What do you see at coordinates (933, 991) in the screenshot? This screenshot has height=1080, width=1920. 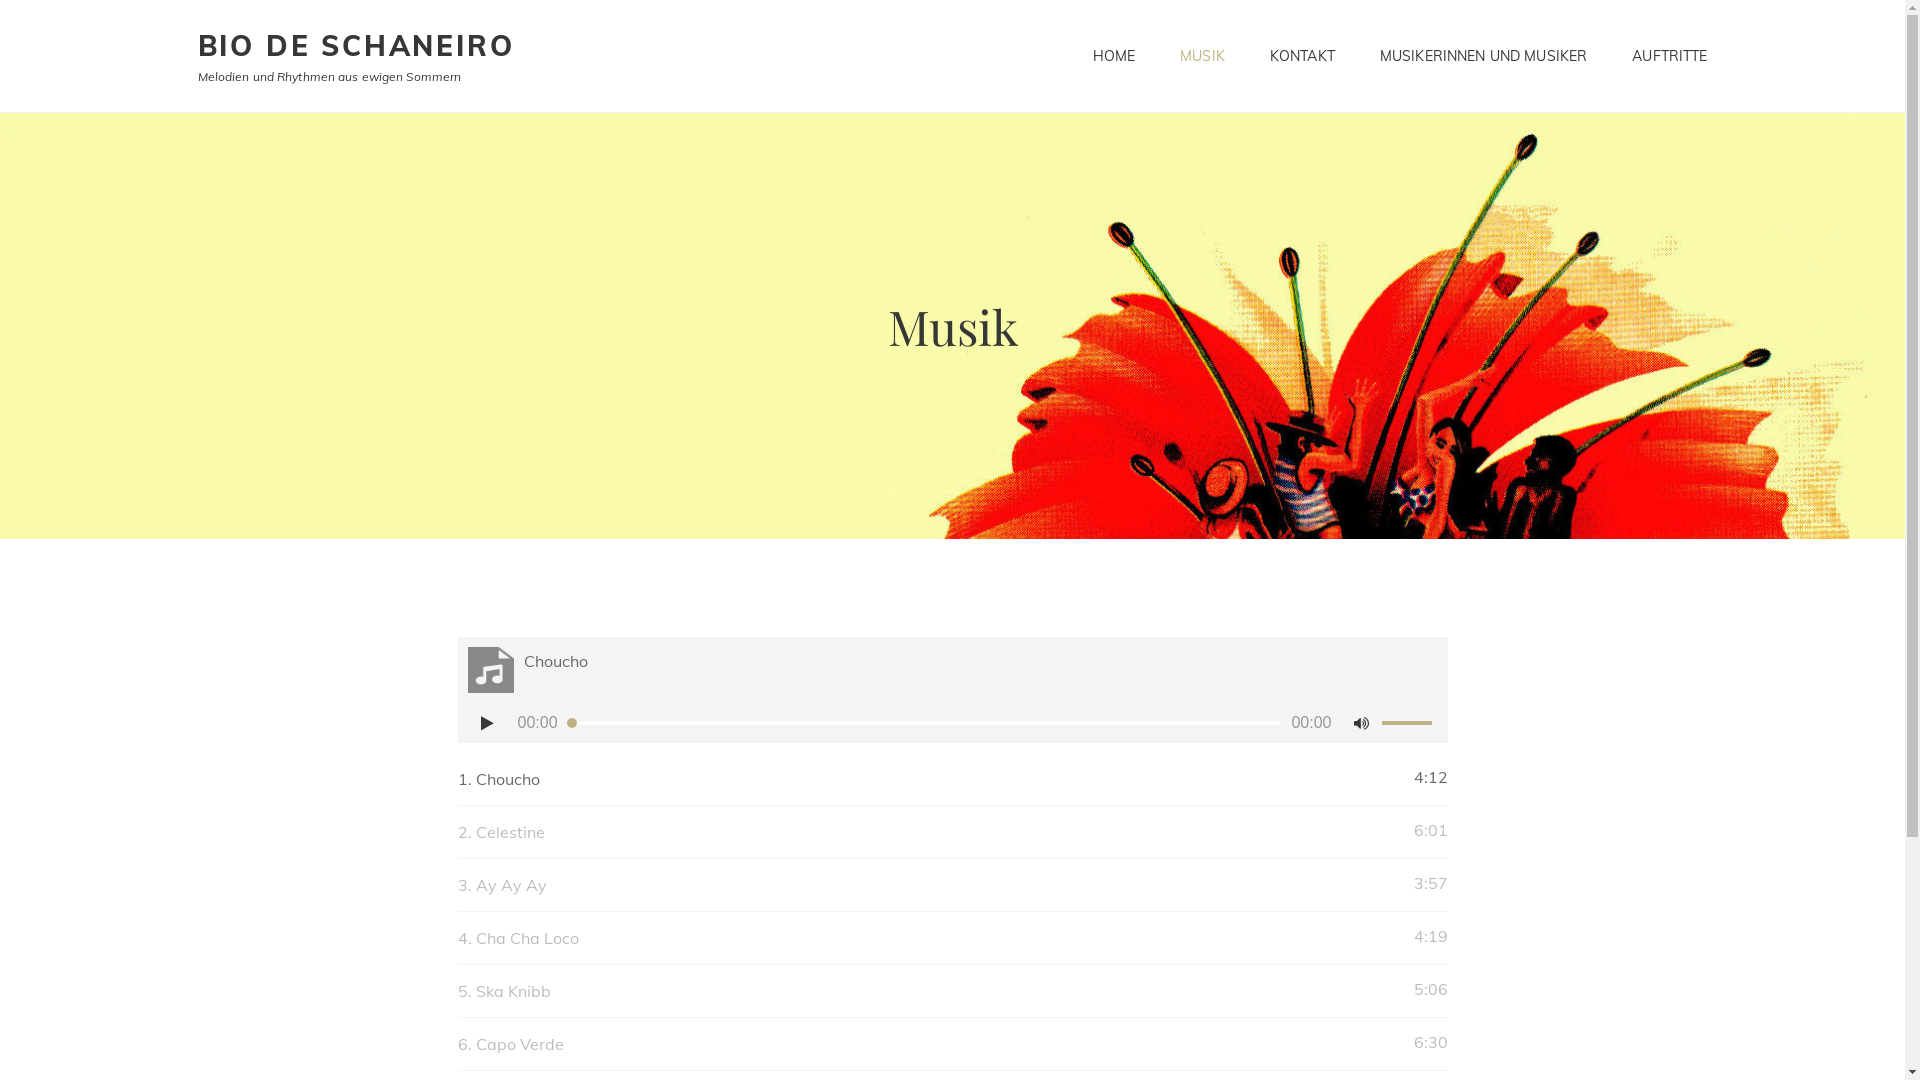 I see `5. Ska Knibb` at bounding box center [933, 991].